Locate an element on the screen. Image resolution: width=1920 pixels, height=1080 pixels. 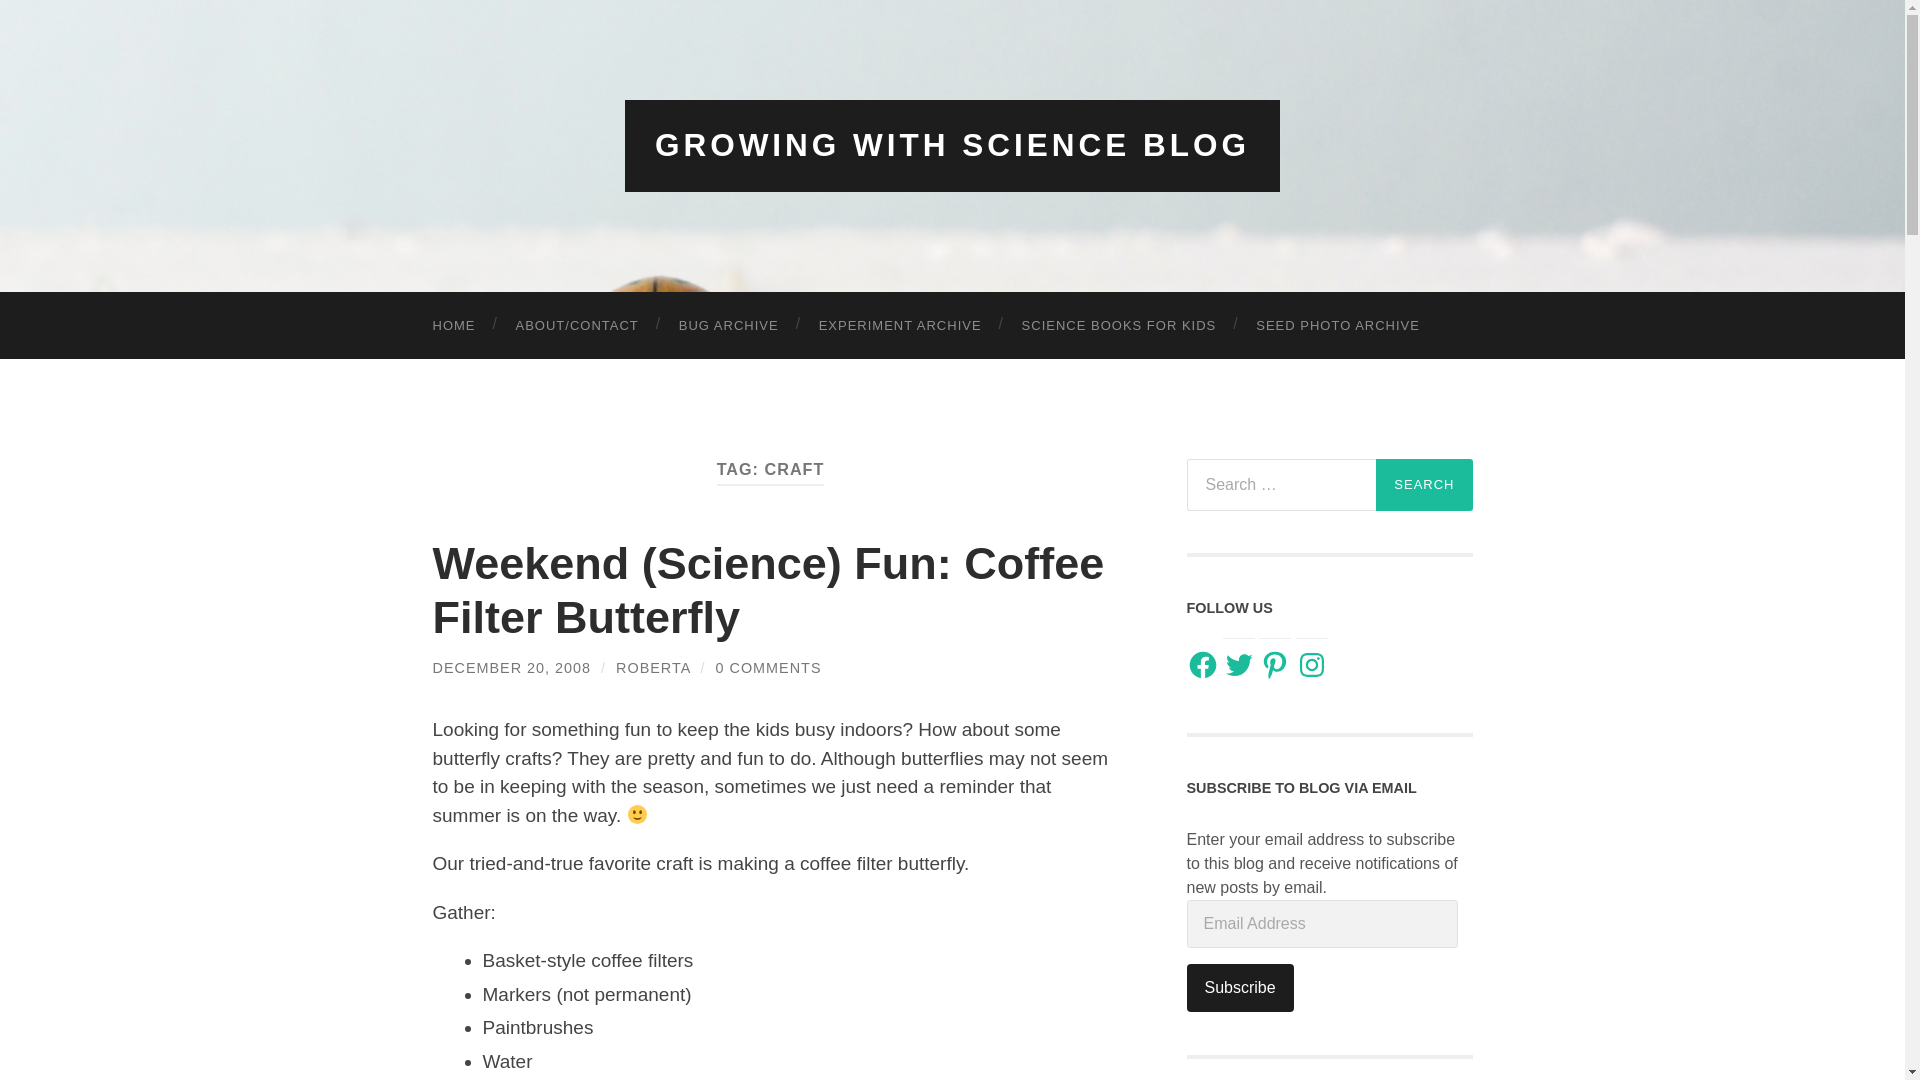
HOME is located at coordinates (454, 324).